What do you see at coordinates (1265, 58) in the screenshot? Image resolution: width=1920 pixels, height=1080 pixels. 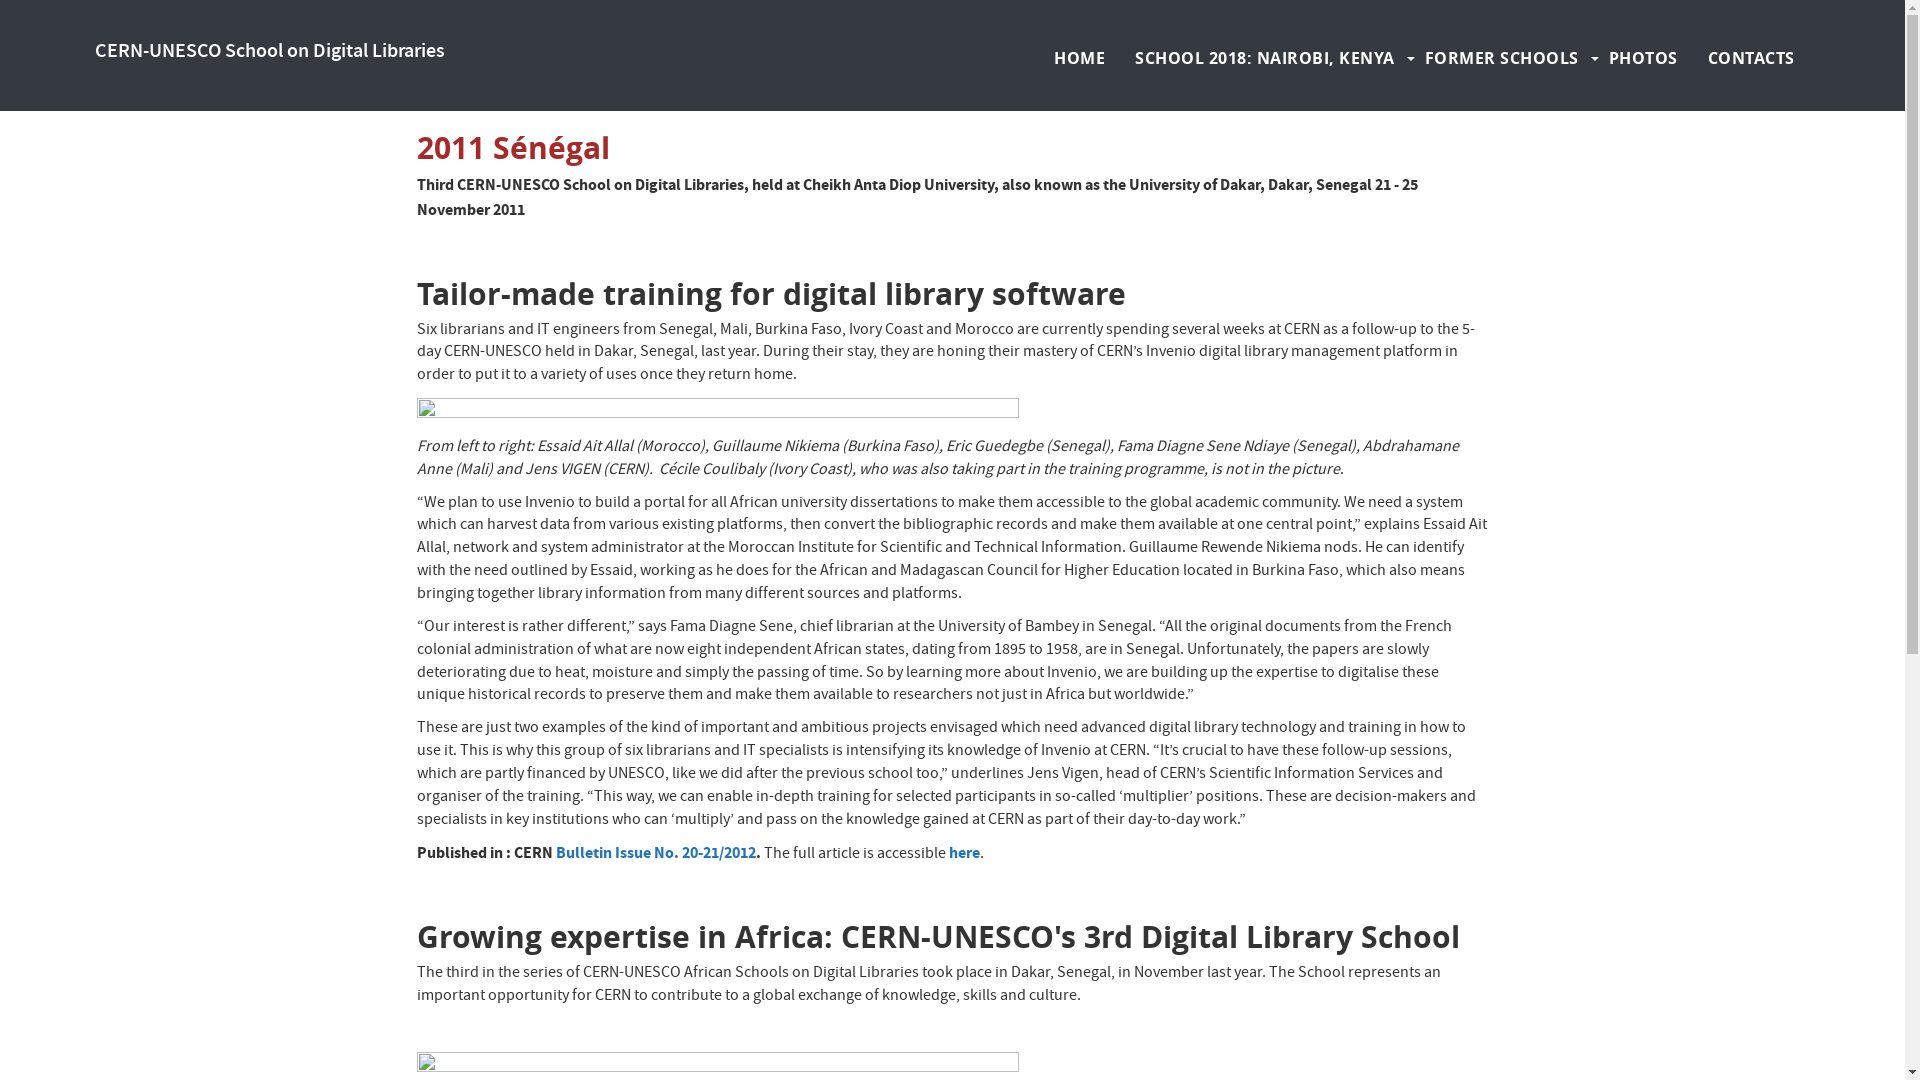 I see `SCHOOL 2018: NAIROBI, KENYA` at bounding box center [1265, 58].